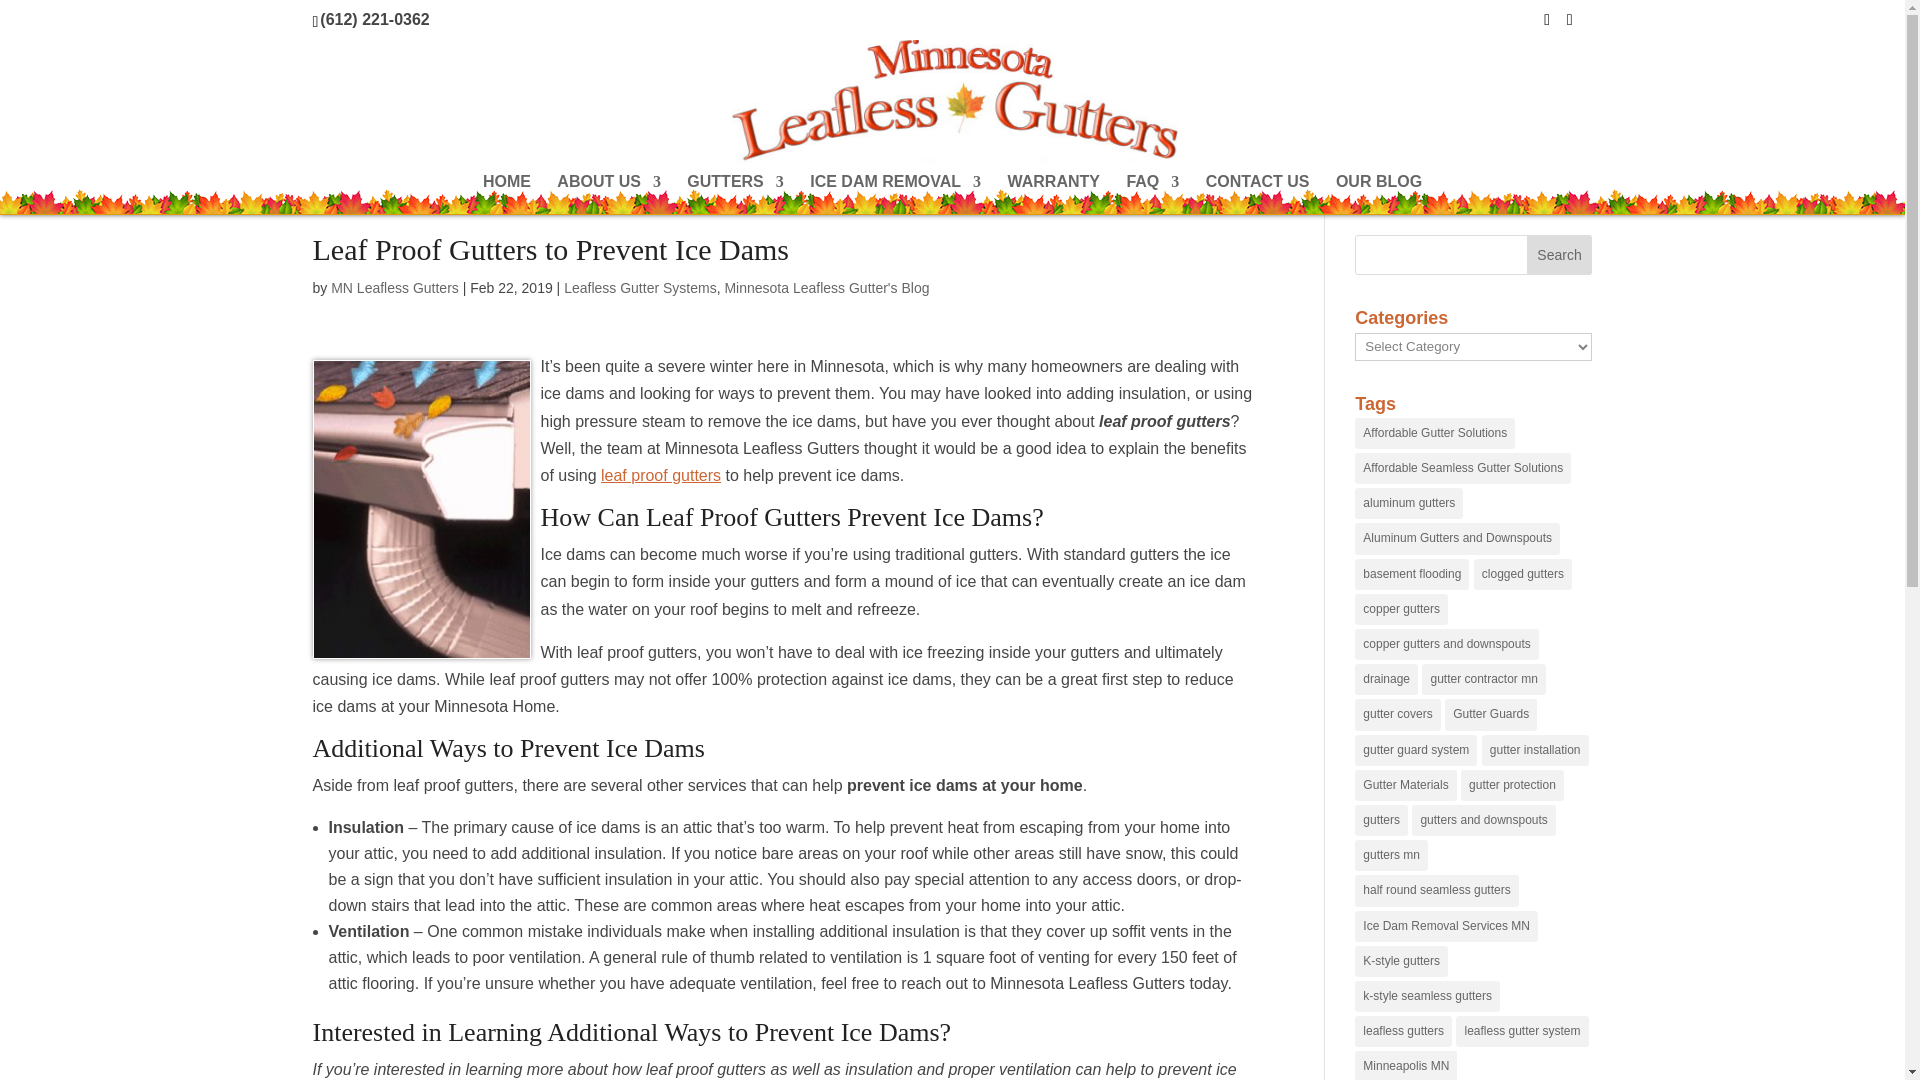 This screenshot has height=1080, width=1920. What do you see at coordinates (394, 287) in the screenshot?
I see `MN Leafless Gutters` at bounding box center [394, 287].